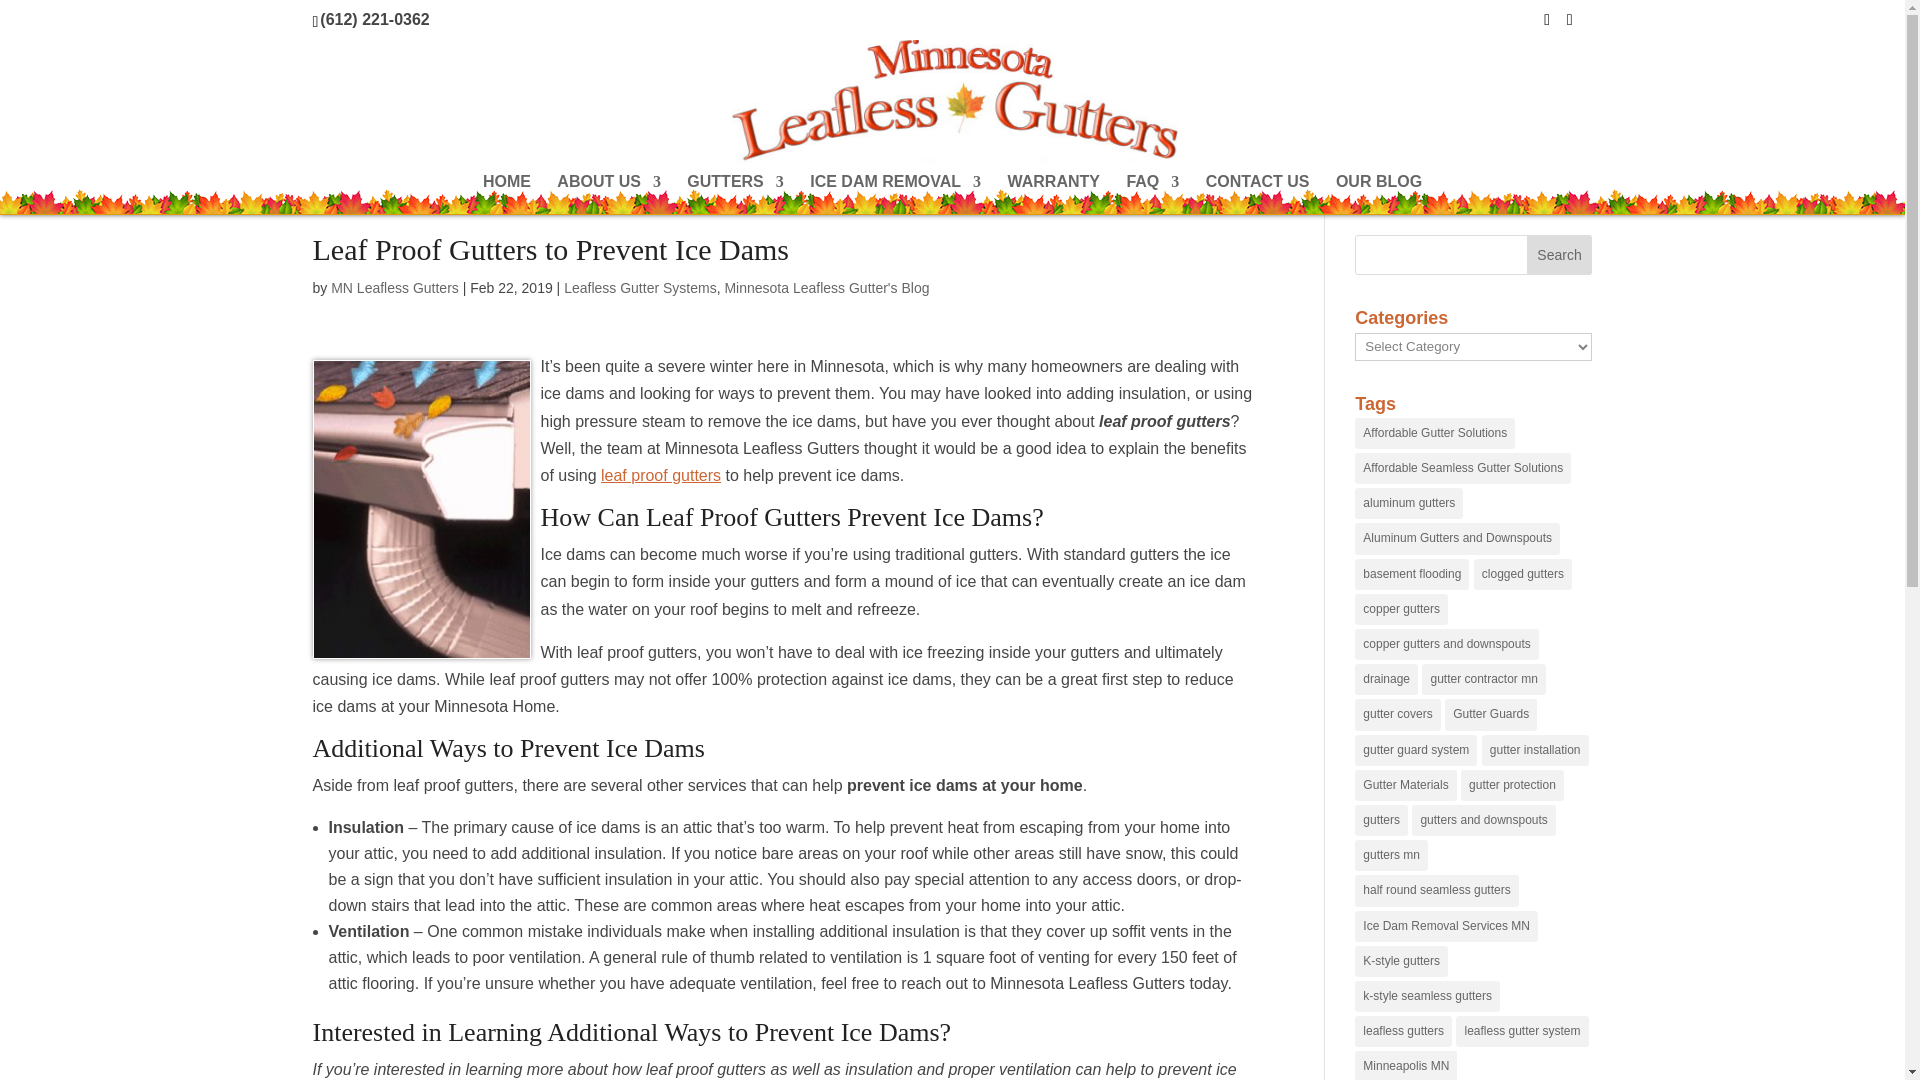 This screenshot has height=1080, width=1920. What do you see at coordinates (394, 287) in the screenshot?
I see `MN Leafless Gutters` at bounding box center [394, 287].